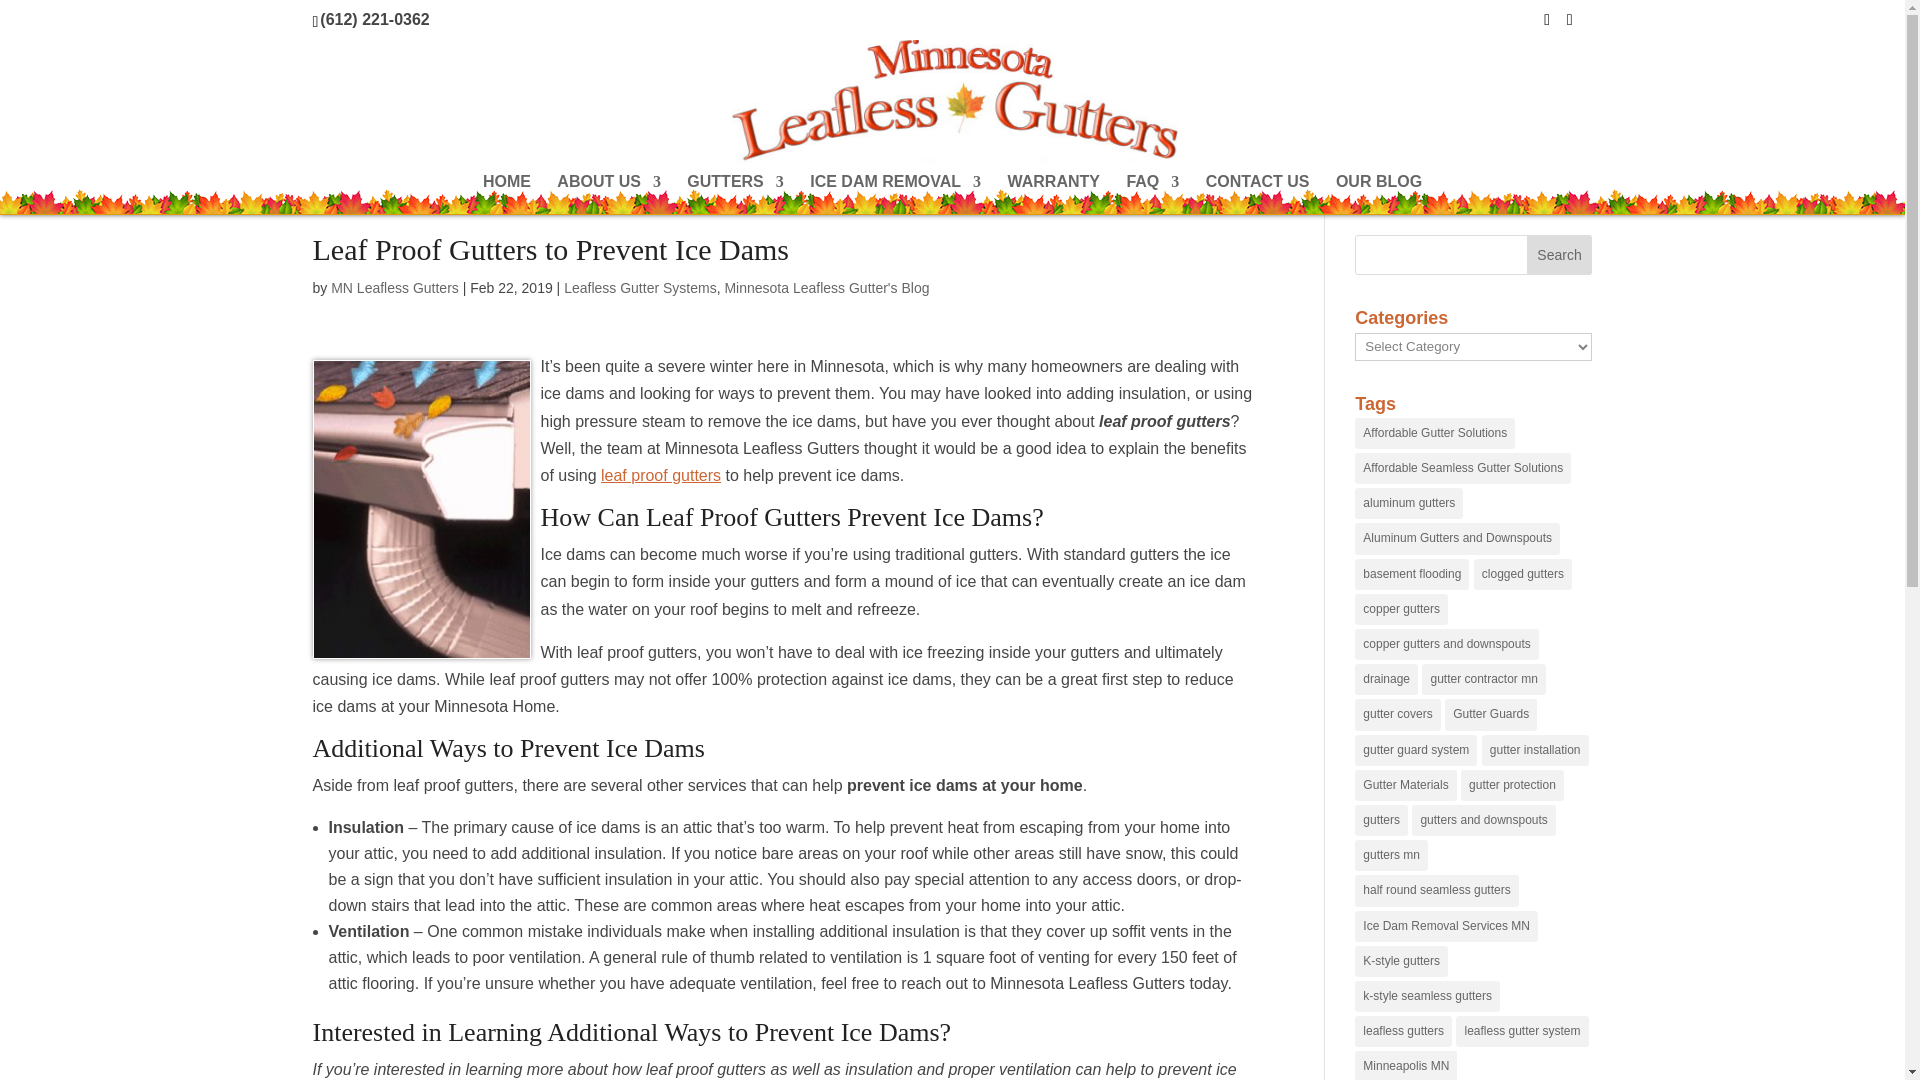 This screenshot has height=1080, width=1920. What do you see at coordinates (394, 287) in the screenshot?
I see `MN Leafless Gutters` at bounding box center [394, 287].